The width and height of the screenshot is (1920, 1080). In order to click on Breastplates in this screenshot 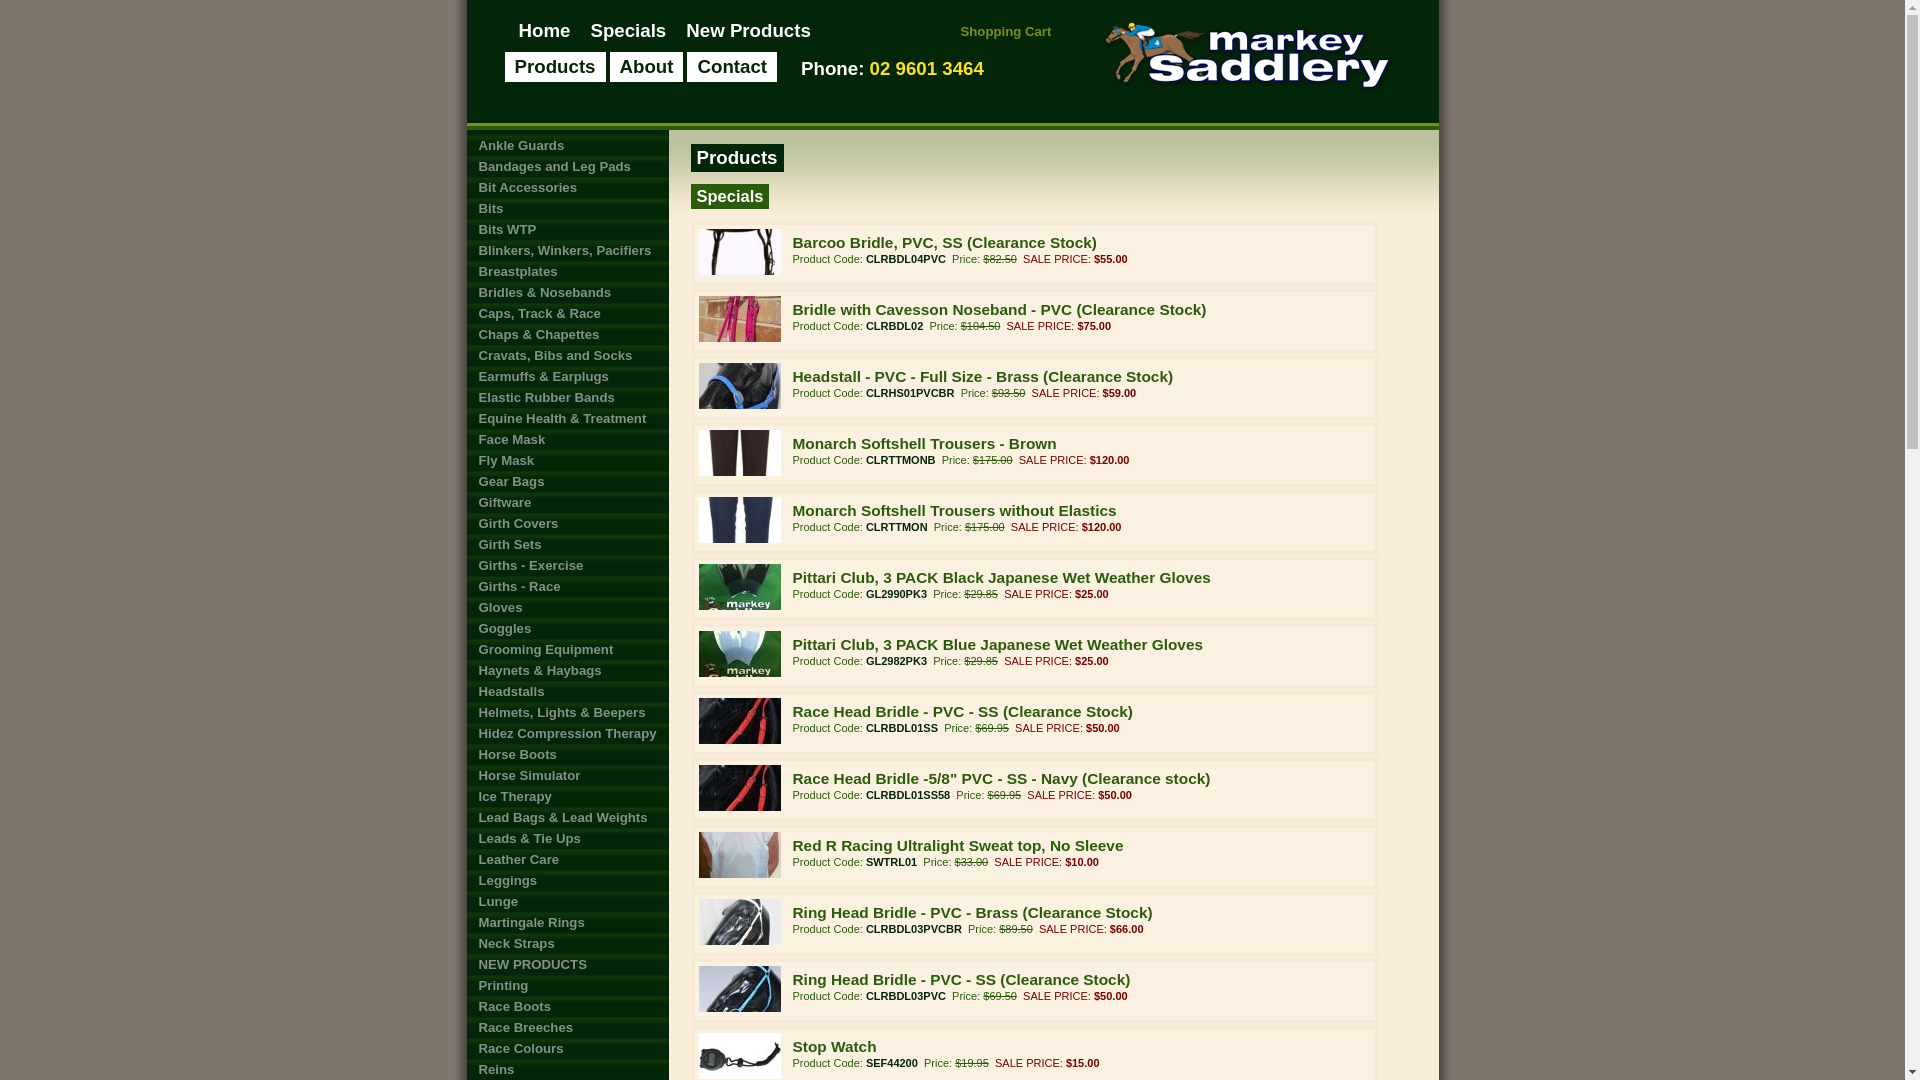, I will do `click(567, 272)`.